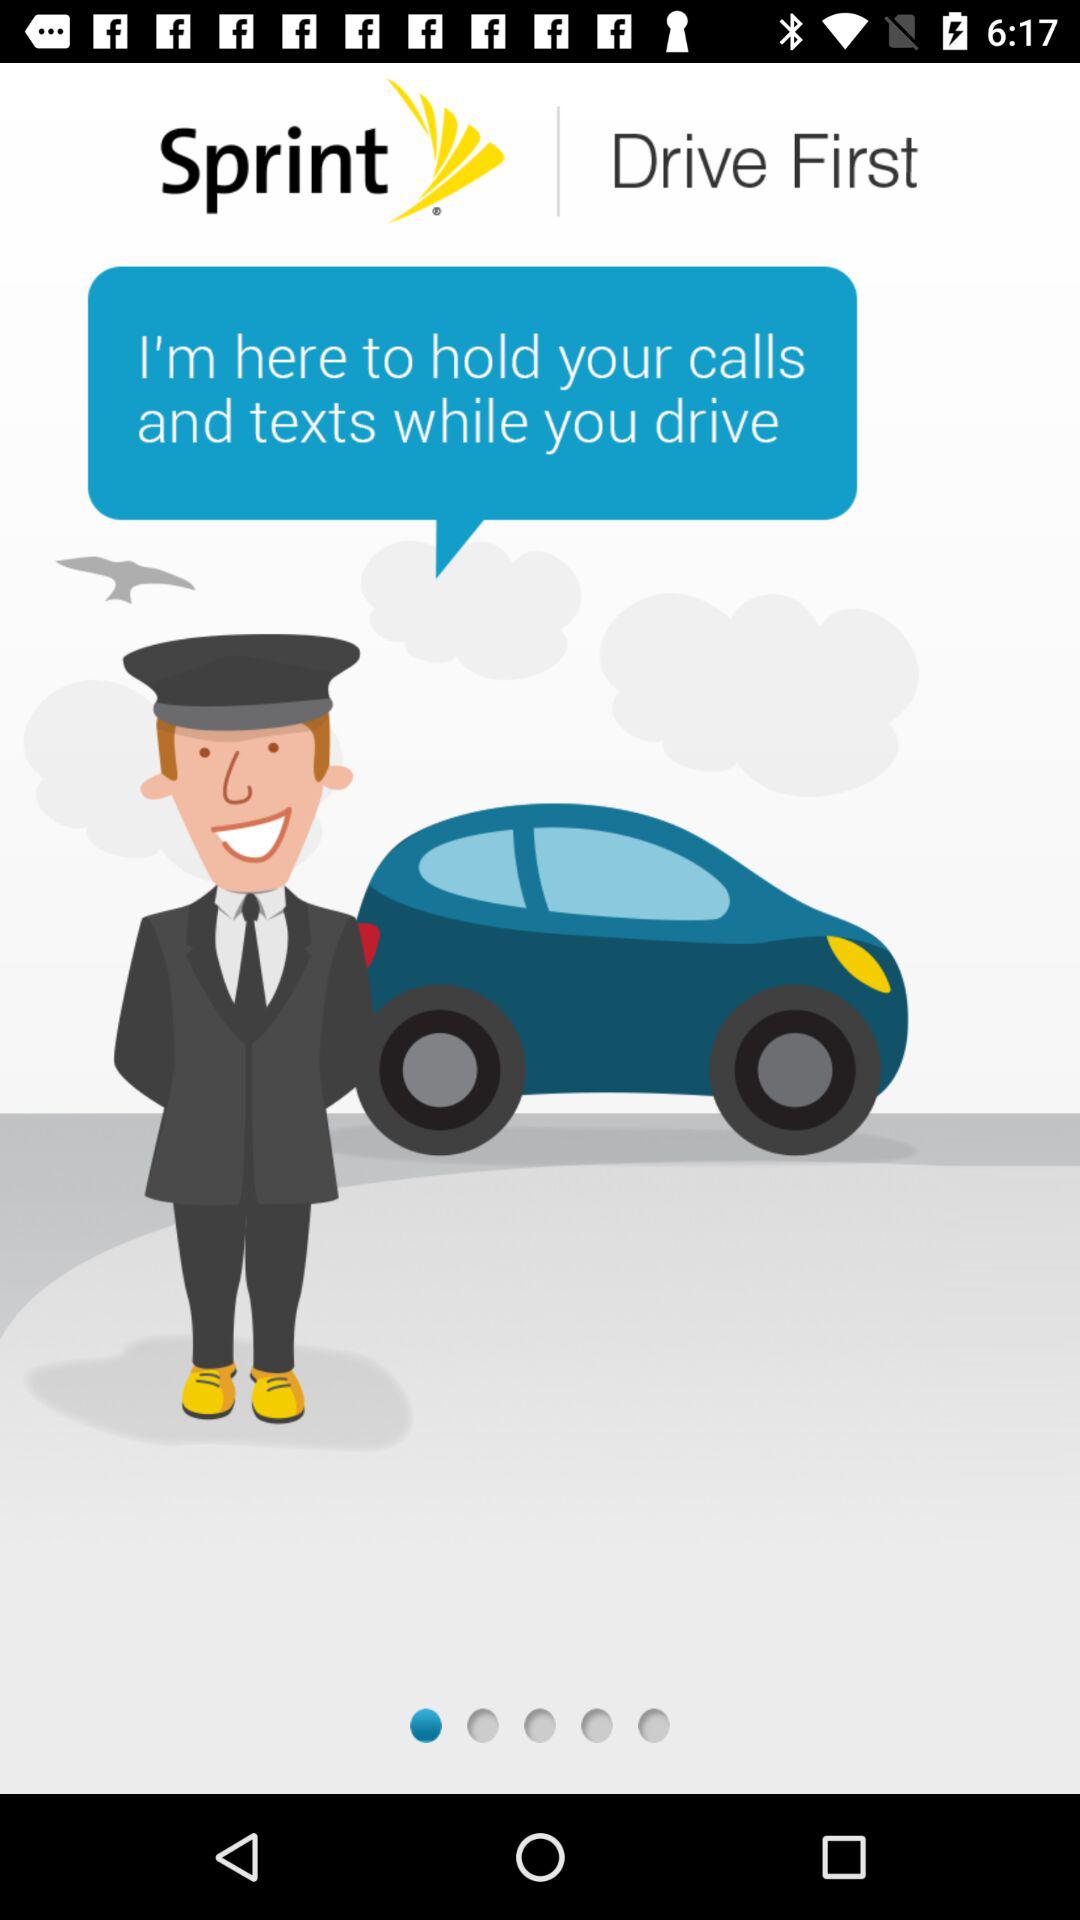 The image size is (1080, 1920). Describe the element at coordinates (426, 1726) in the screenshot. I see `go to first page` at that location.